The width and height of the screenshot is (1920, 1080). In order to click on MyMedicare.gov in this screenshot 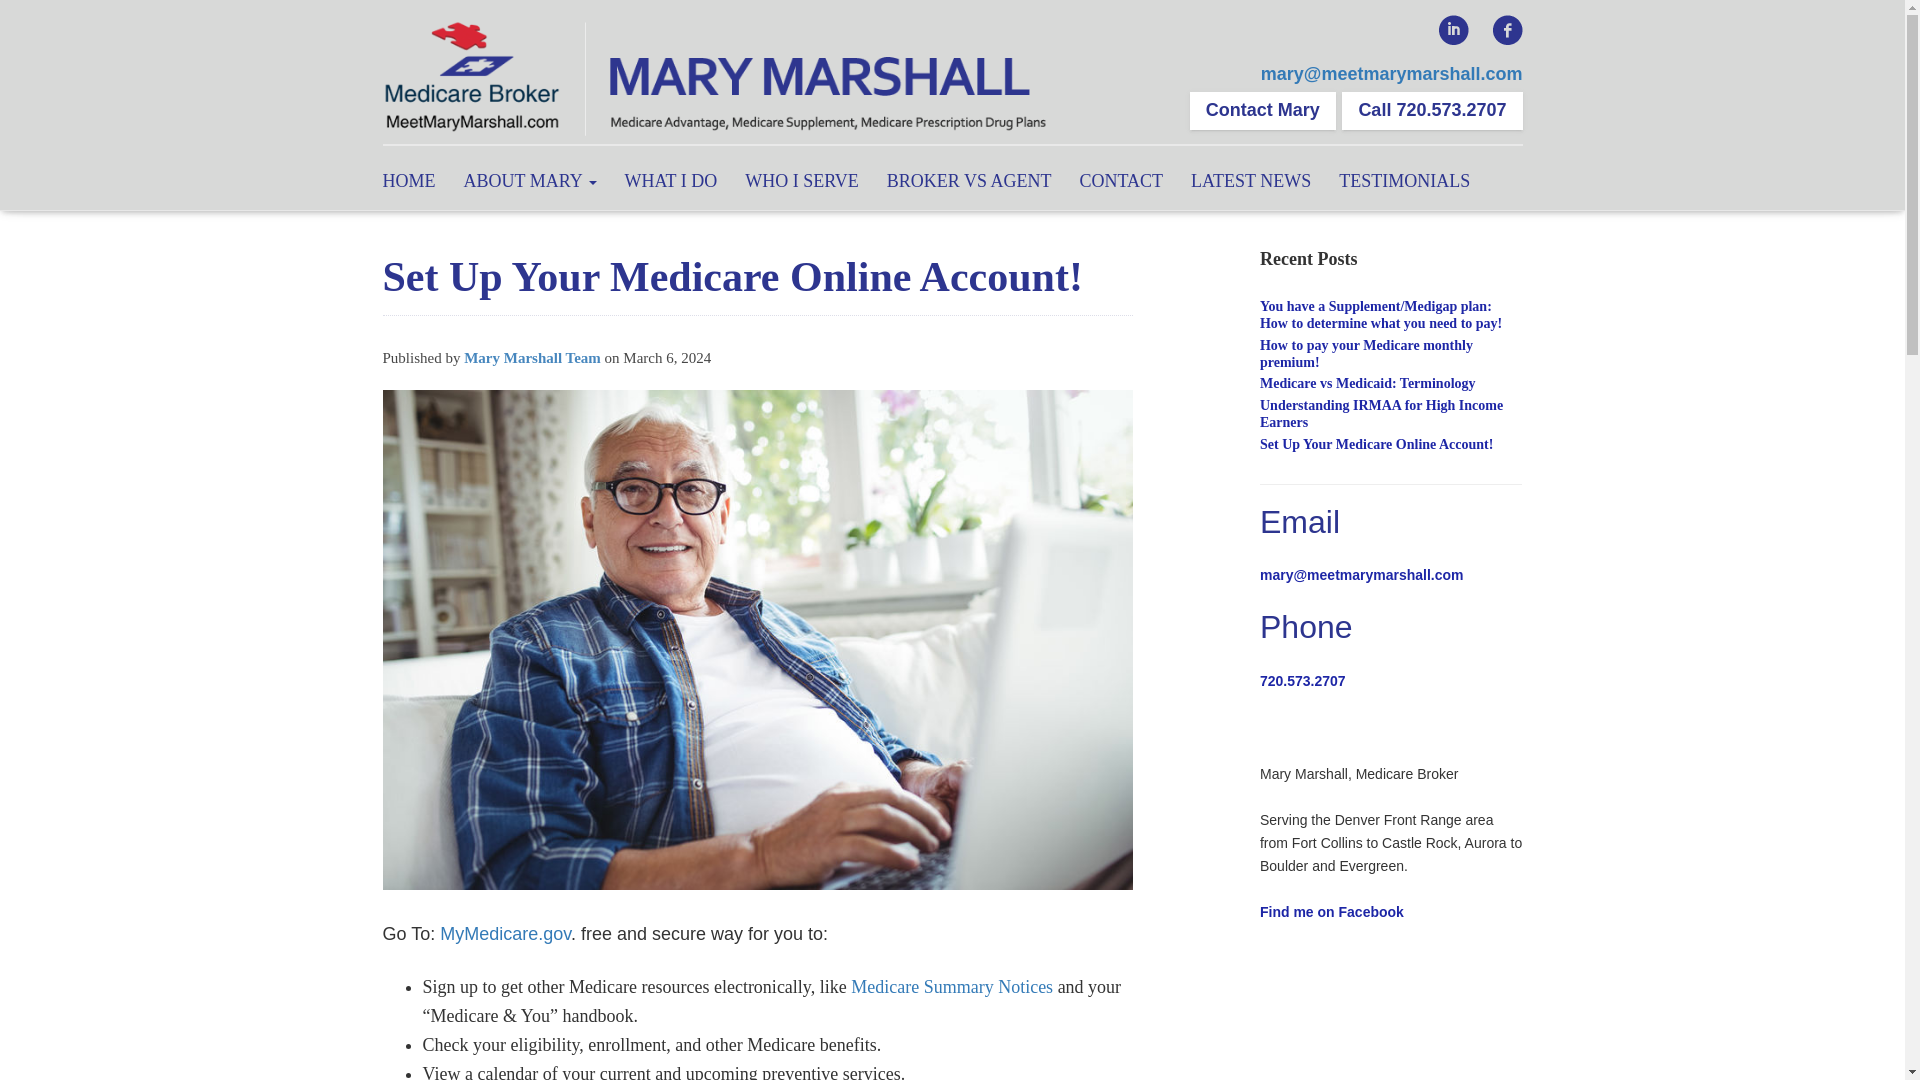, I will do `click(504, 934)`.